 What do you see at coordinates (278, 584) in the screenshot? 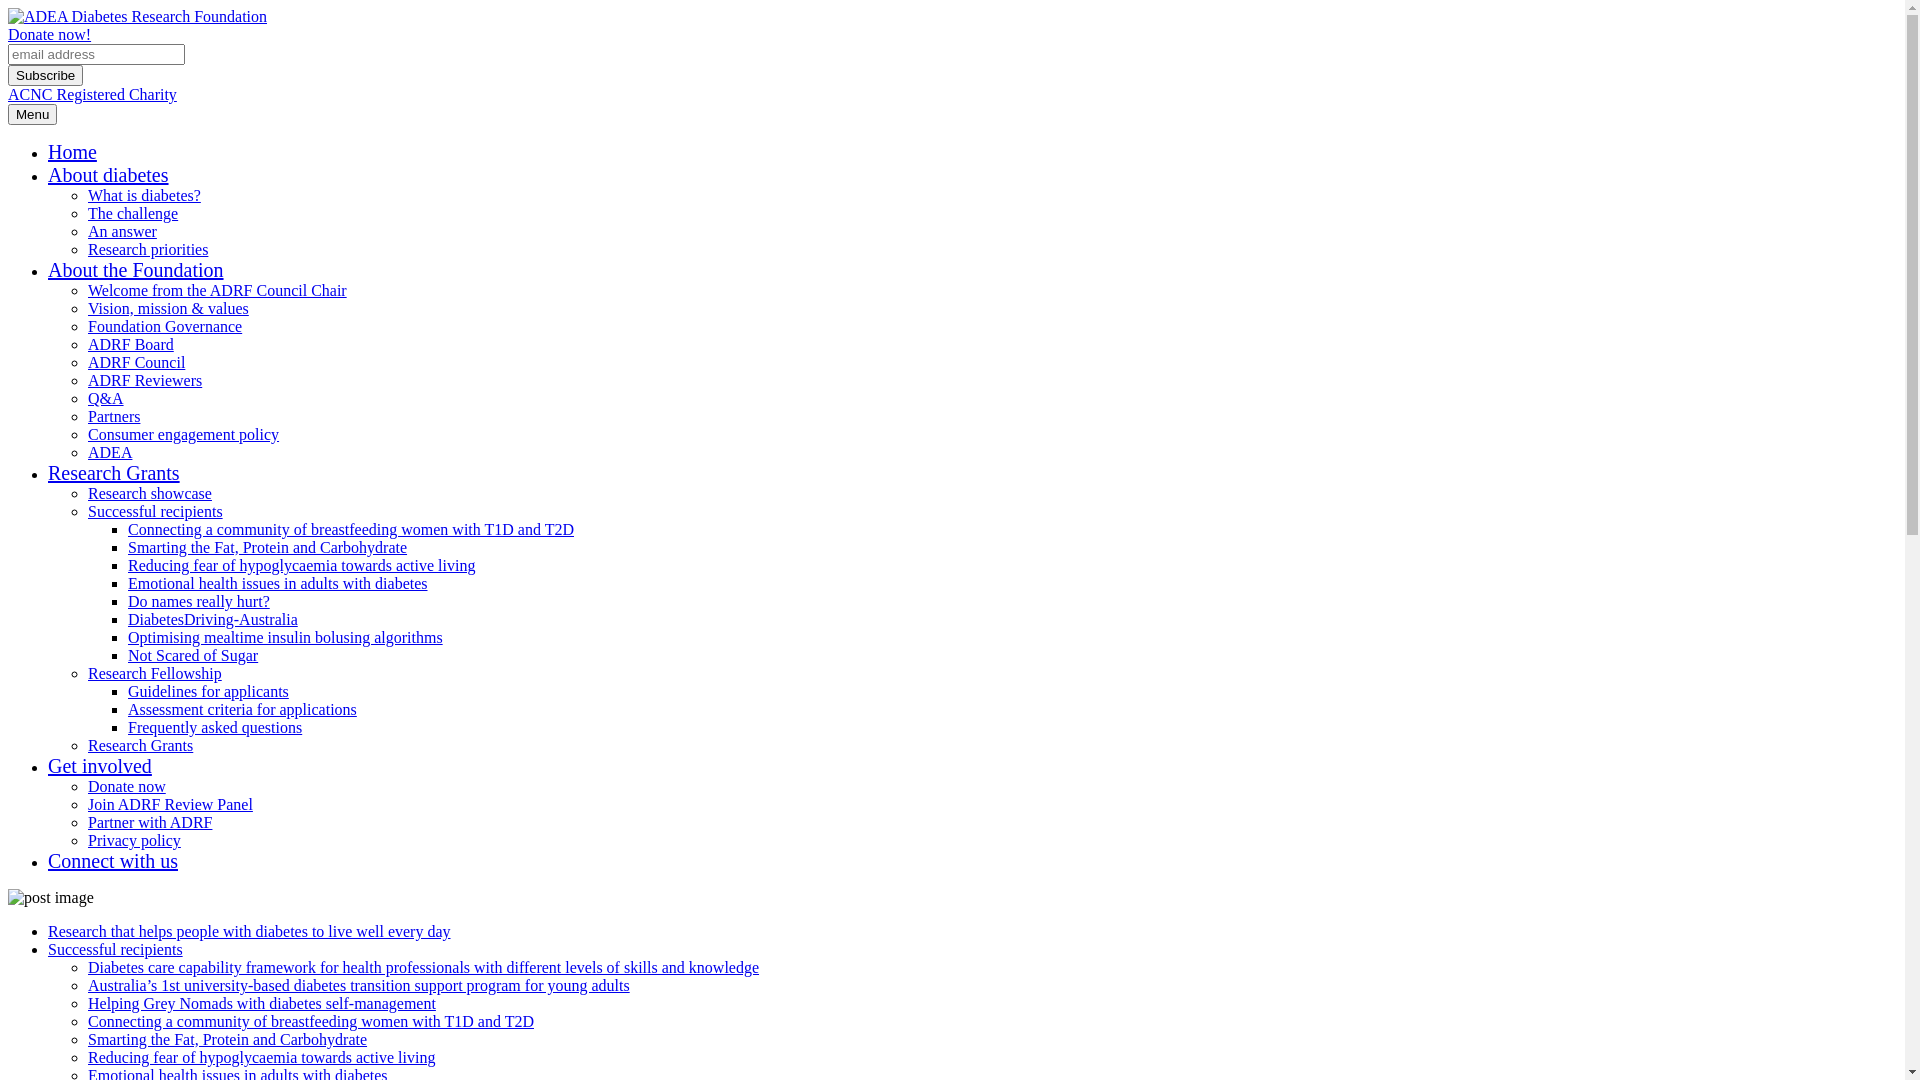
I see `Emotional health issues in adults with diabetes` at bounding box center [278, 584].